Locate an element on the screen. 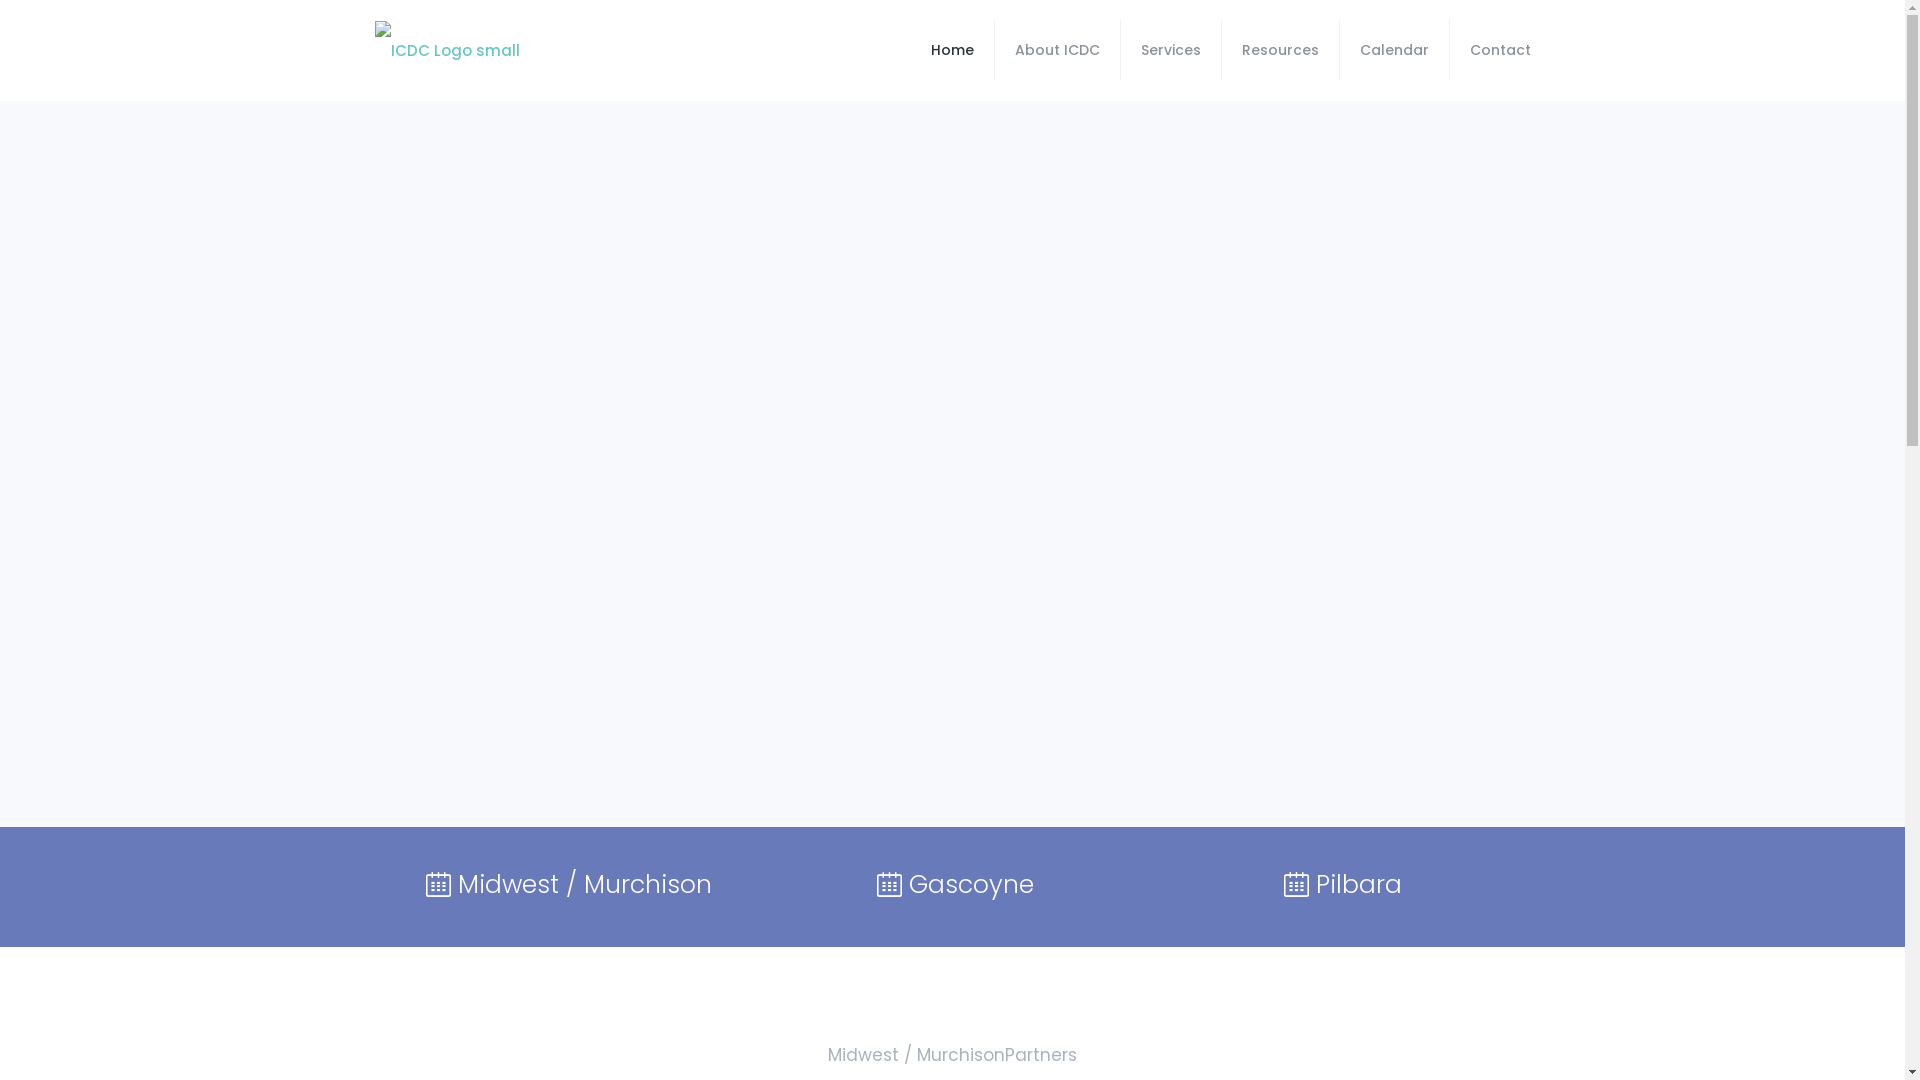  About ICDC is located at coordinates (1057, 50).